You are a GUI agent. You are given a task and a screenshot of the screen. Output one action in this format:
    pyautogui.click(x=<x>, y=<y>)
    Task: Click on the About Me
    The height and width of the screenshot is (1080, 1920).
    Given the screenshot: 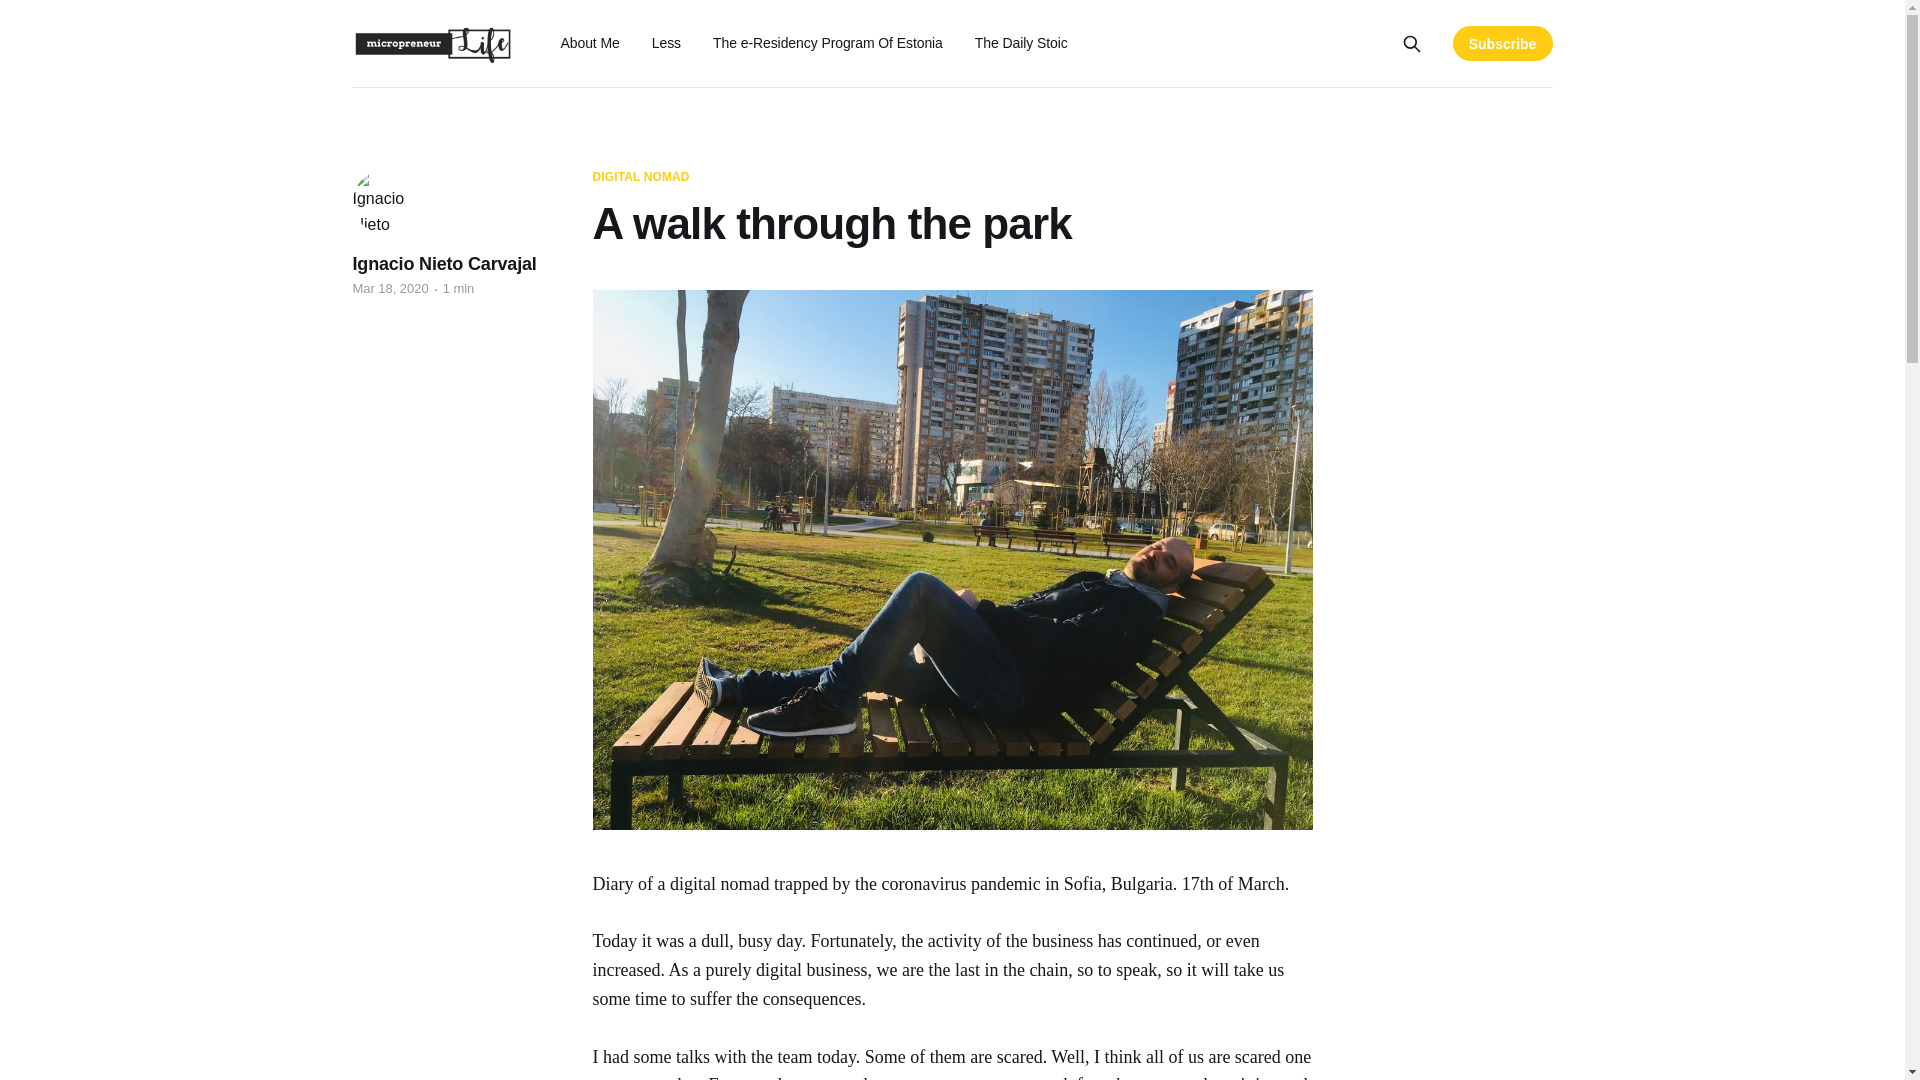 What is the action you would take?
    pyautogui.click(x=589, y=42)
    